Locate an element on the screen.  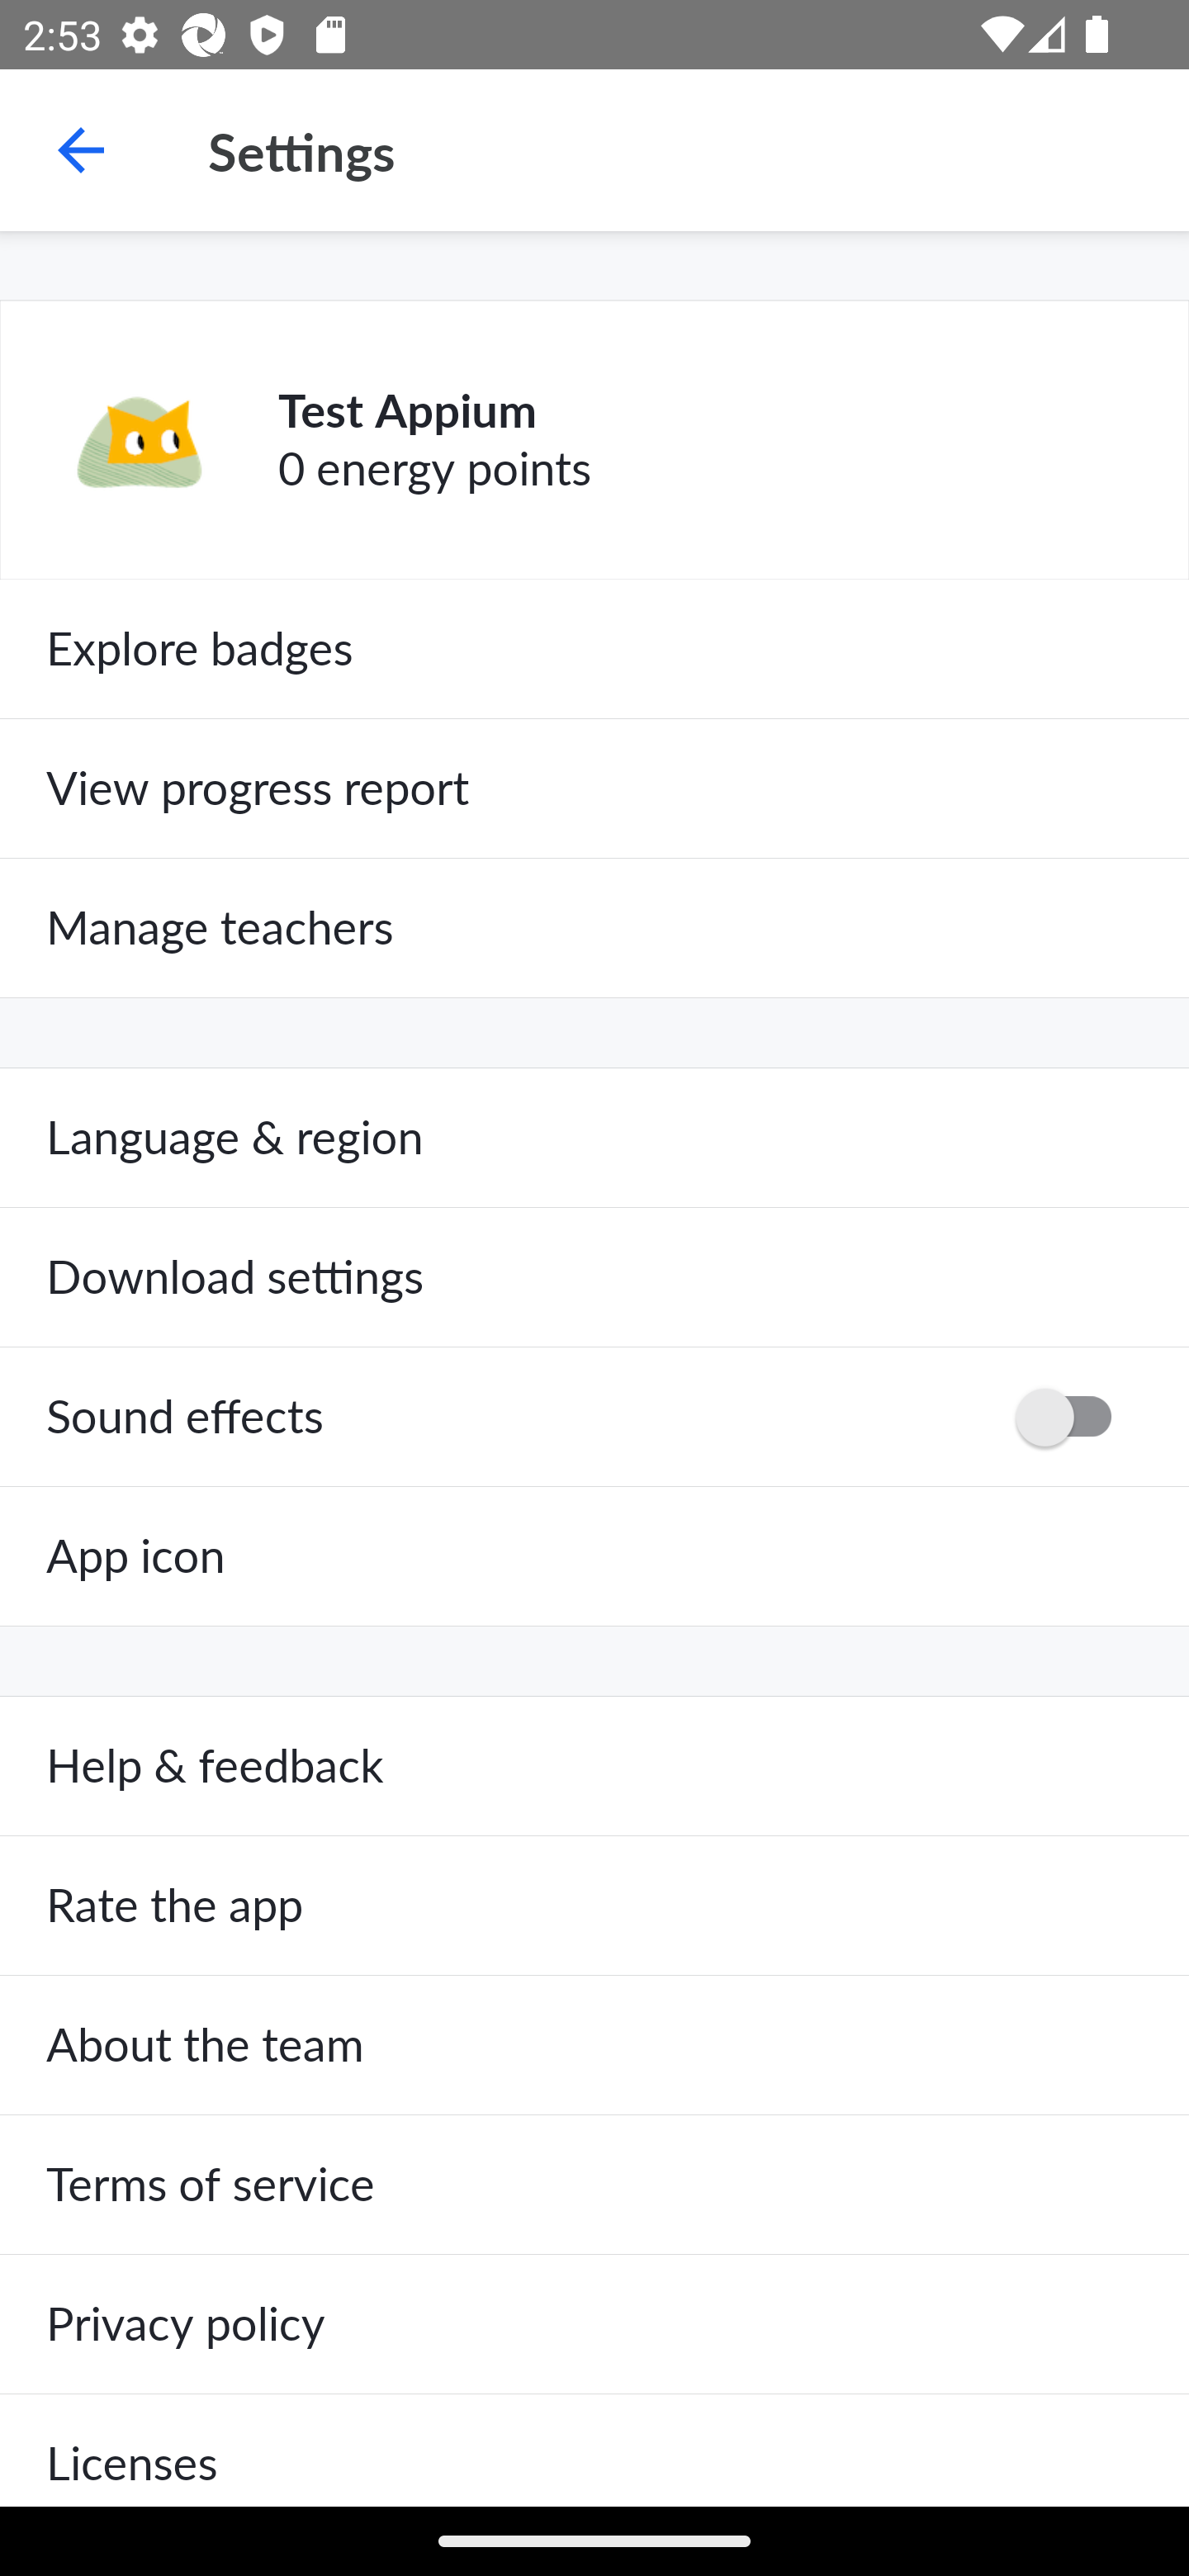
Licenses is located at coordinates (594, 2449).